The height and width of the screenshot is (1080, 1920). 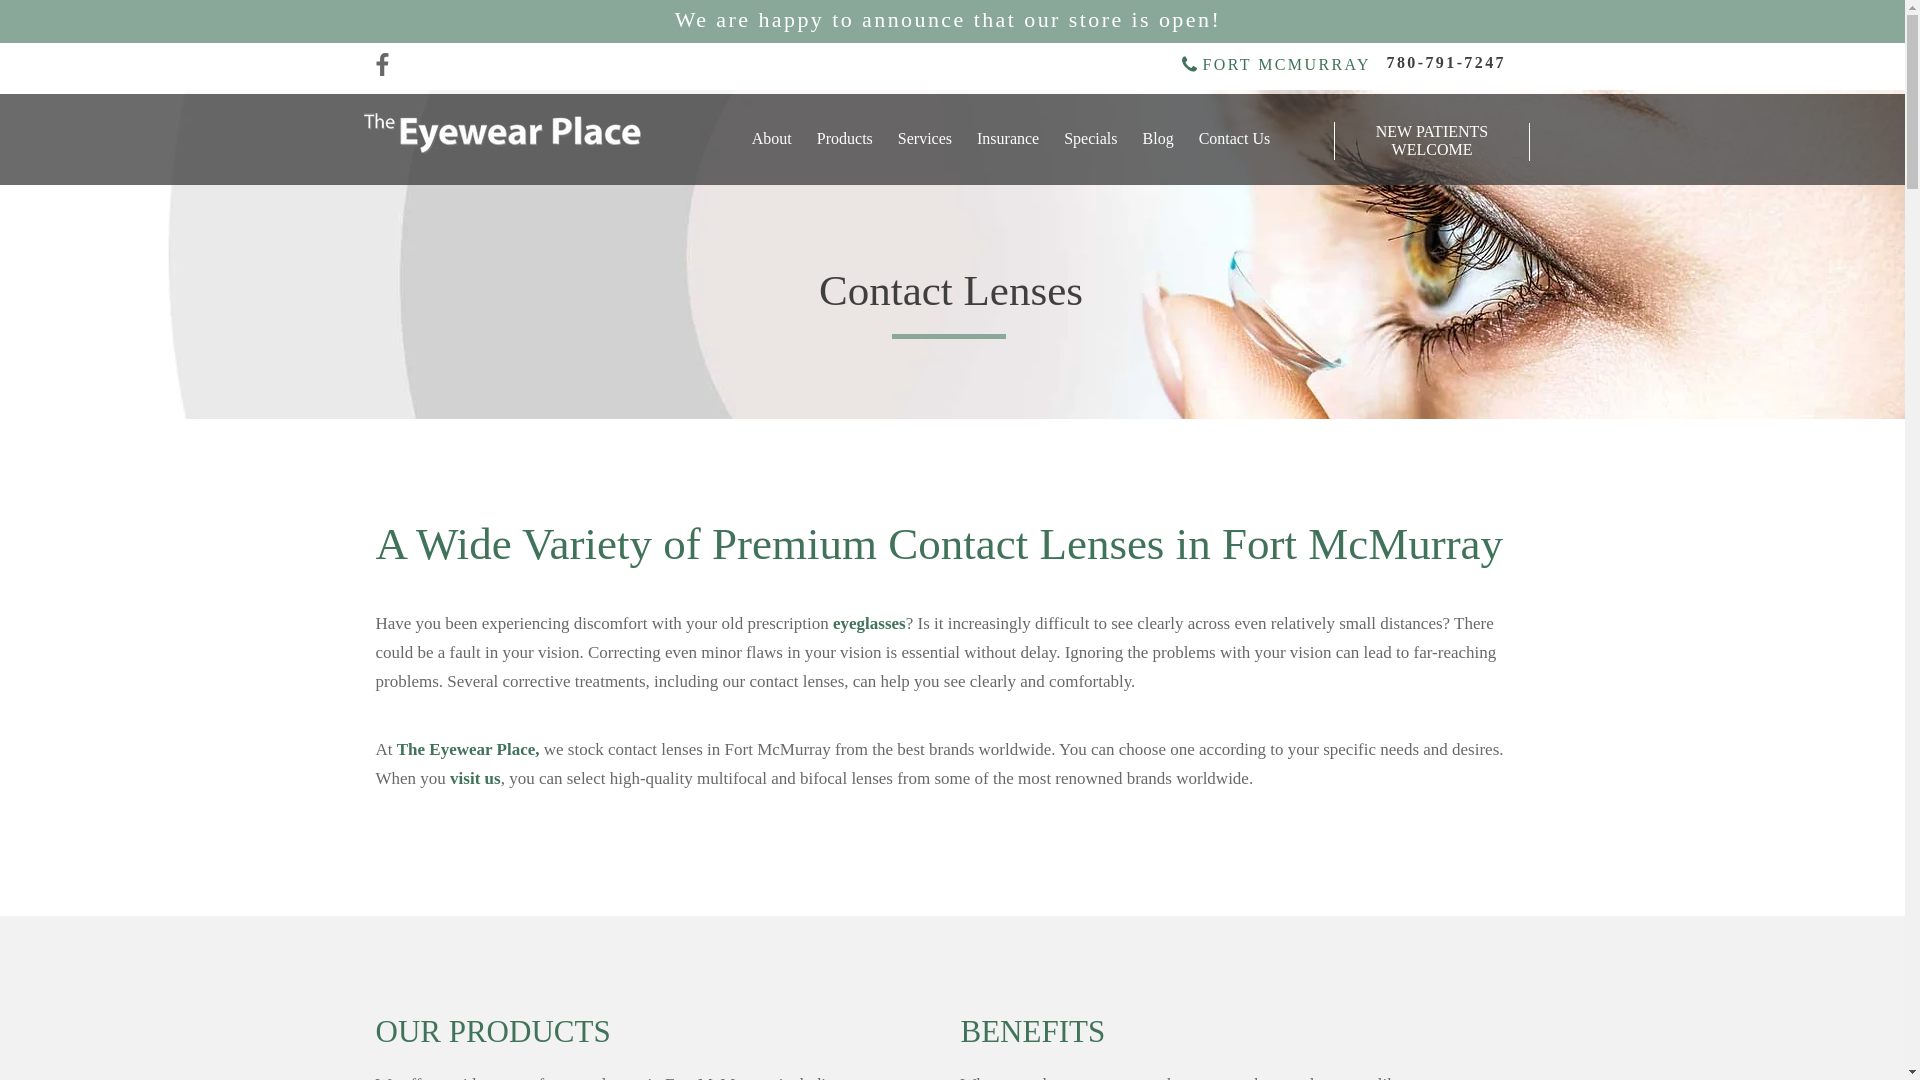 What do you see at coordinates (1088, 140) in the screenshot?
I see `Specials` at bounding box center [1088, 140].